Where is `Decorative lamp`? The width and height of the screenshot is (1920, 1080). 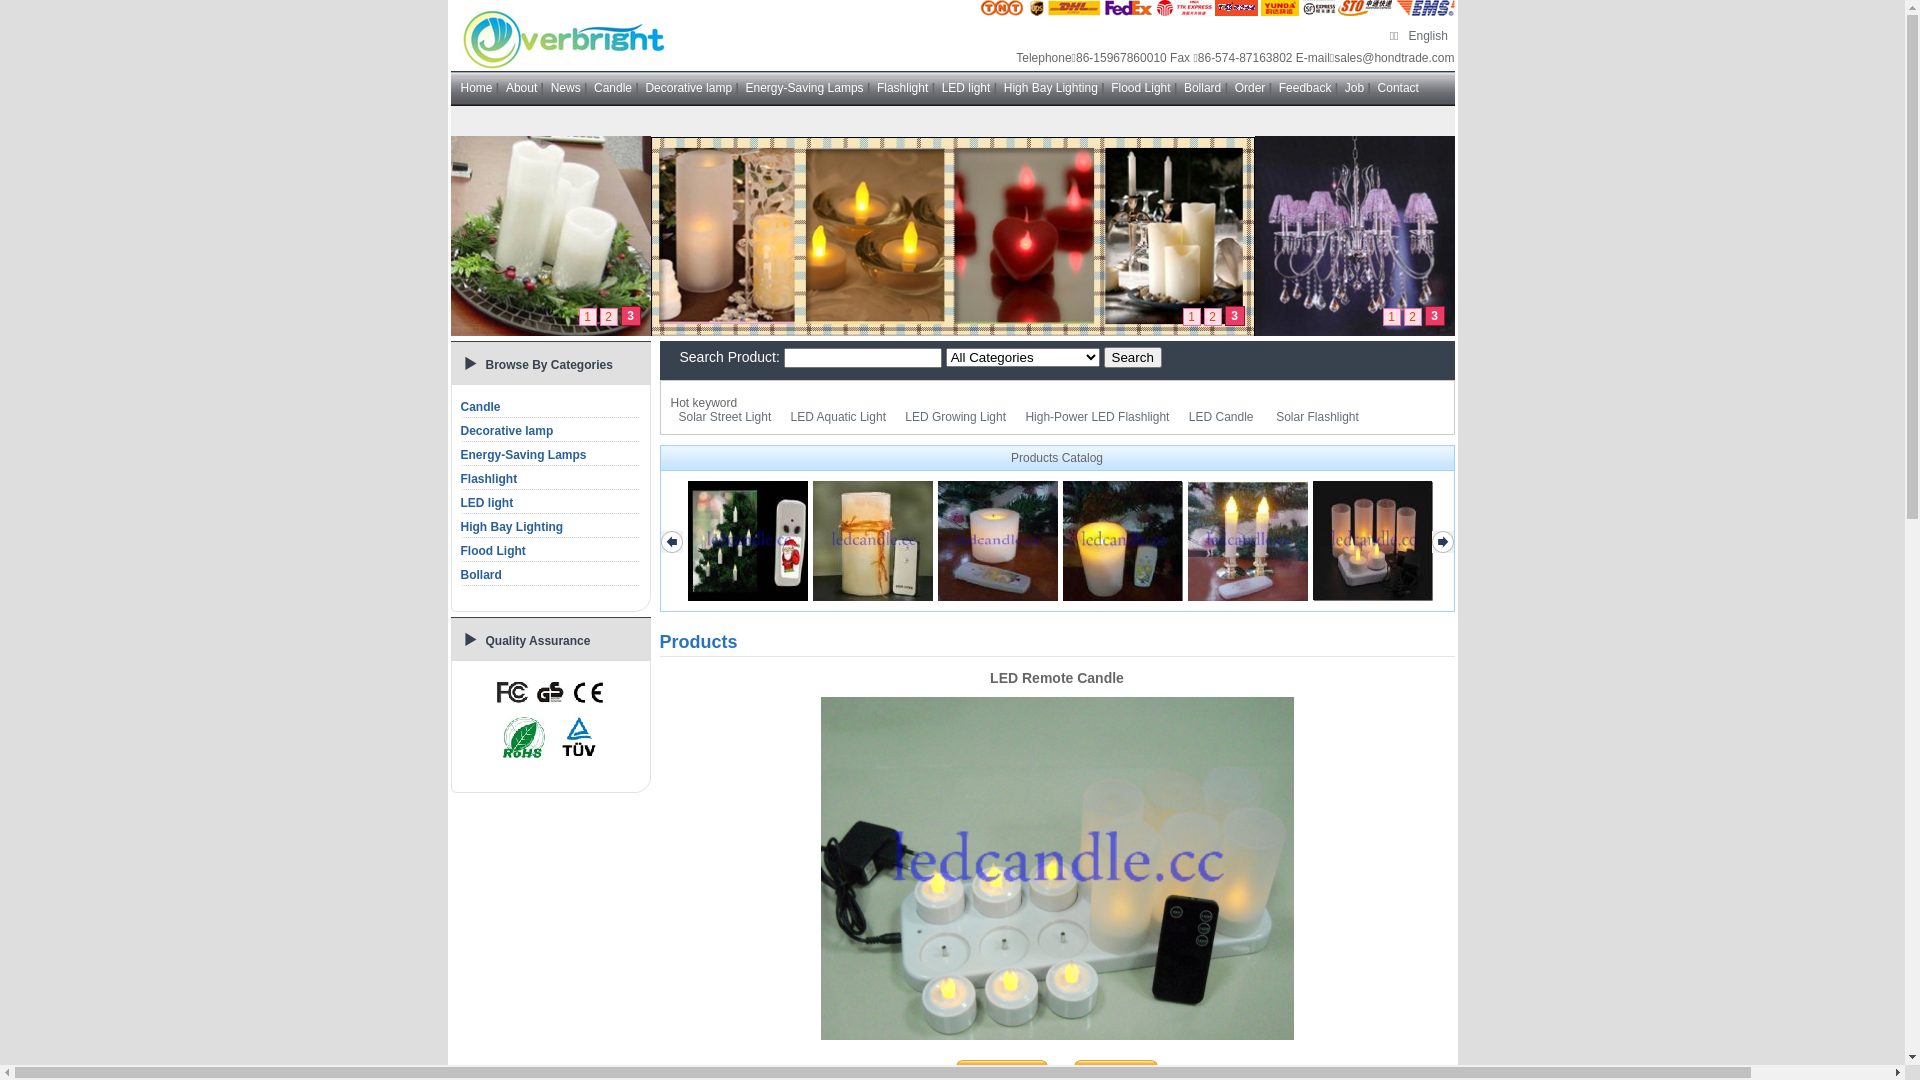 Decorative lamp is located at coordinates (506, 431).